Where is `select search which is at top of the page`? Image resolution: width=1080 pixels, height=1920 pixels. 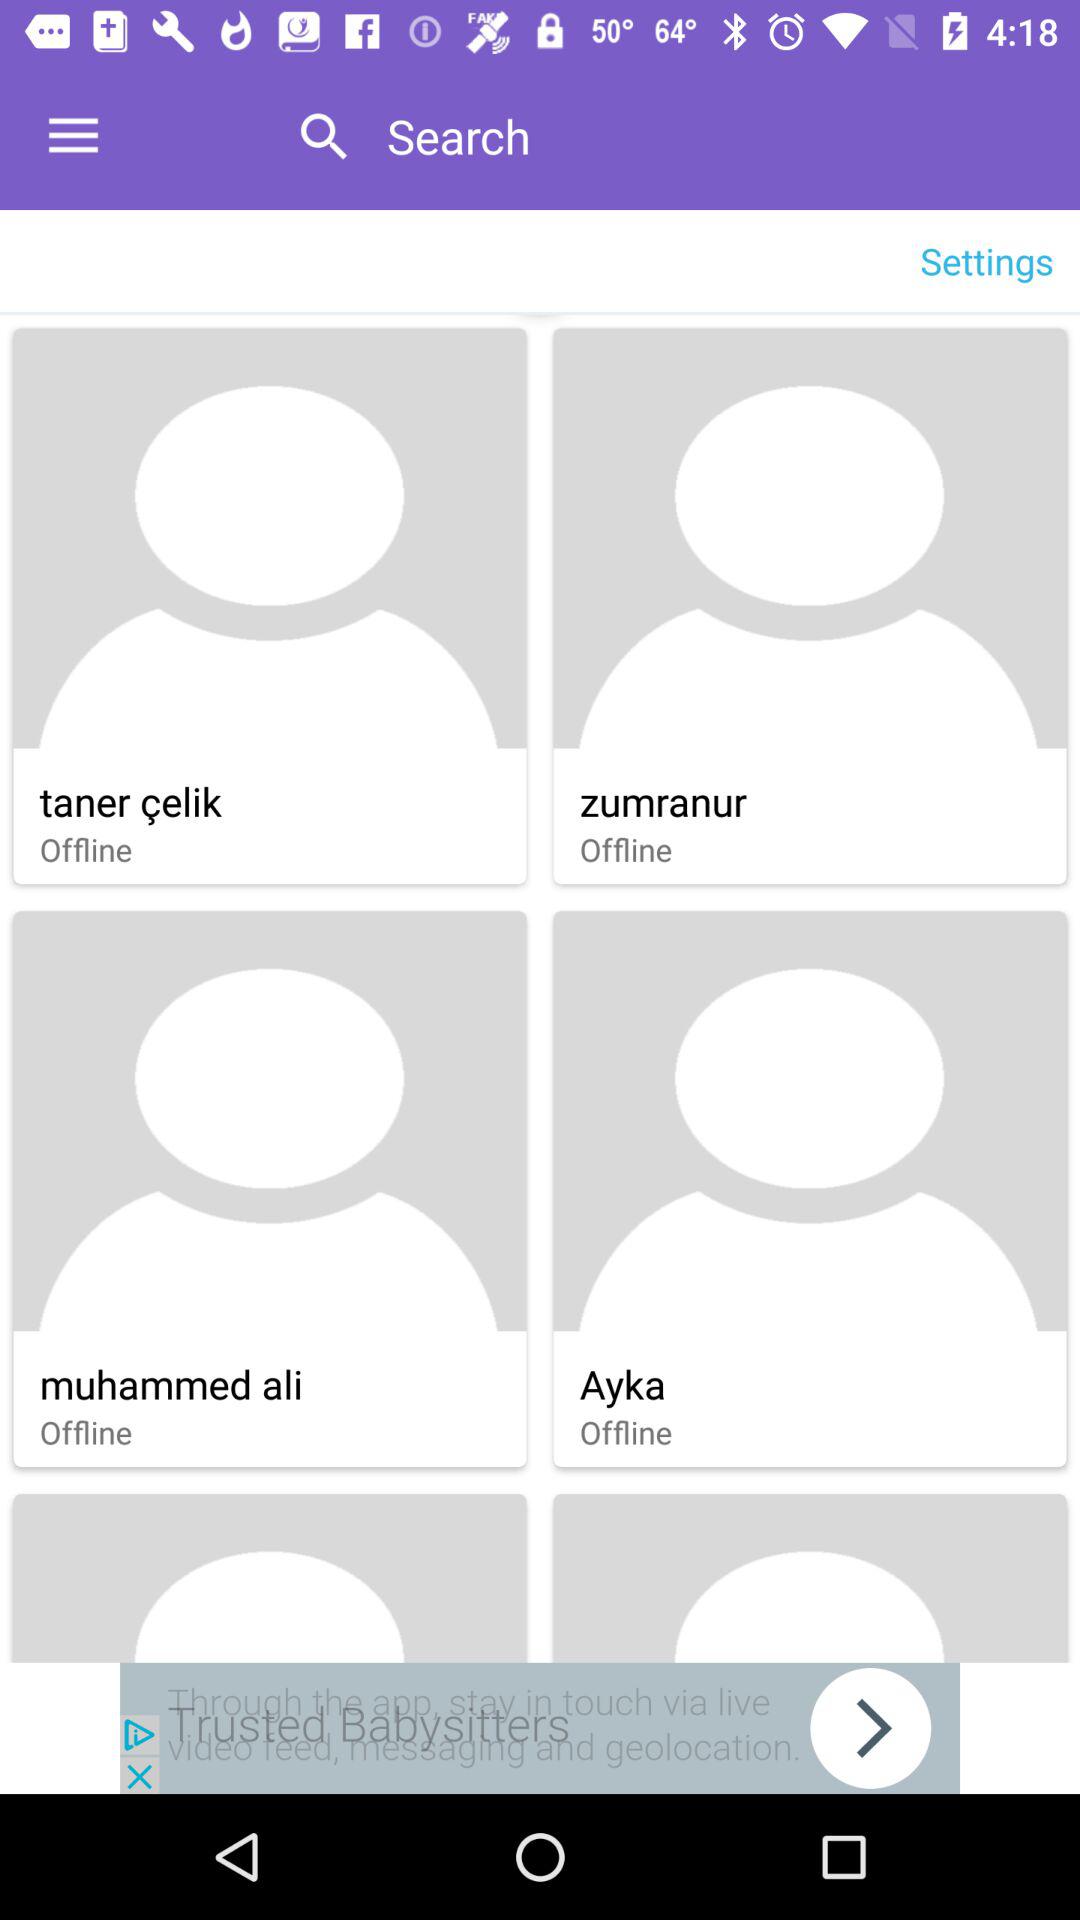
select search which is at top of the page is located at coordinates (712, 136).